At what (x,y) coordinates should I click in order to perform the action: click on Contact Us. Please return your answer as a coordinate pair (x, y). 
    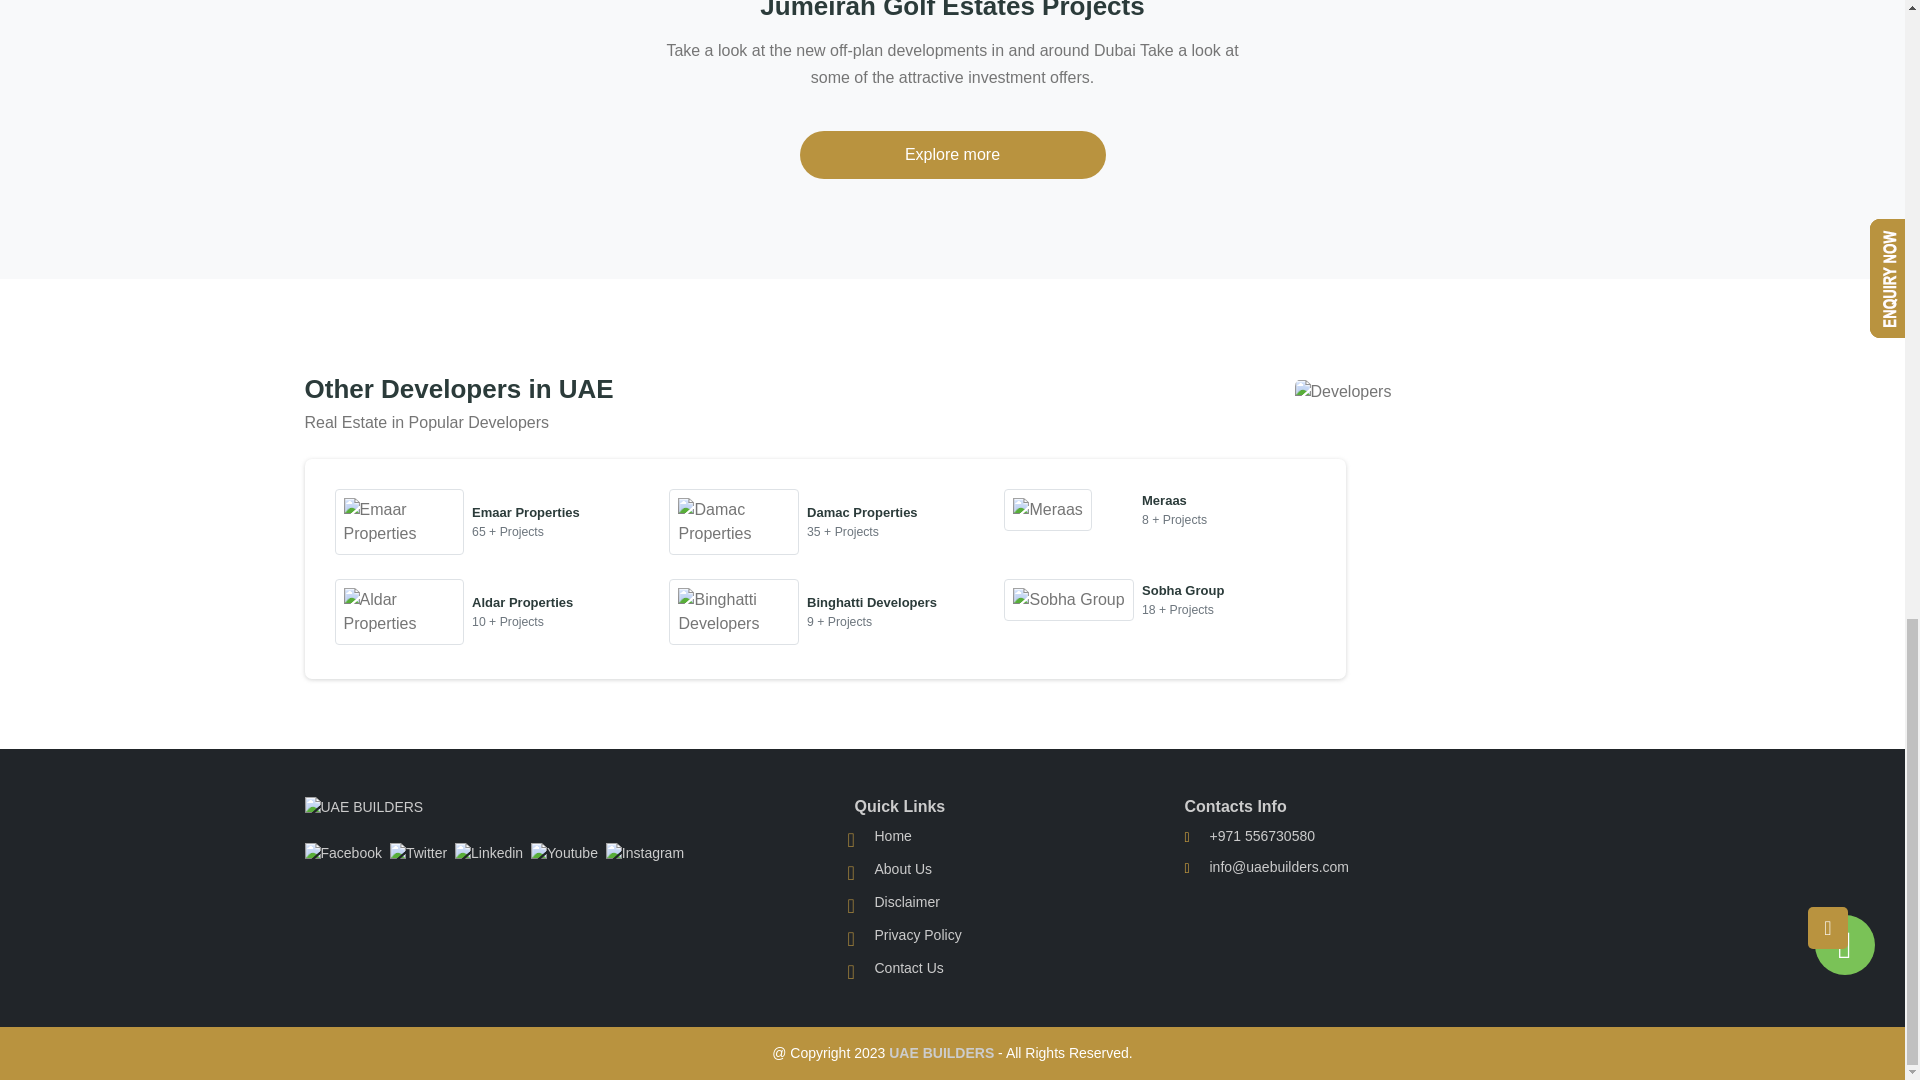
    Looking at the image, I should click on (908, 970).